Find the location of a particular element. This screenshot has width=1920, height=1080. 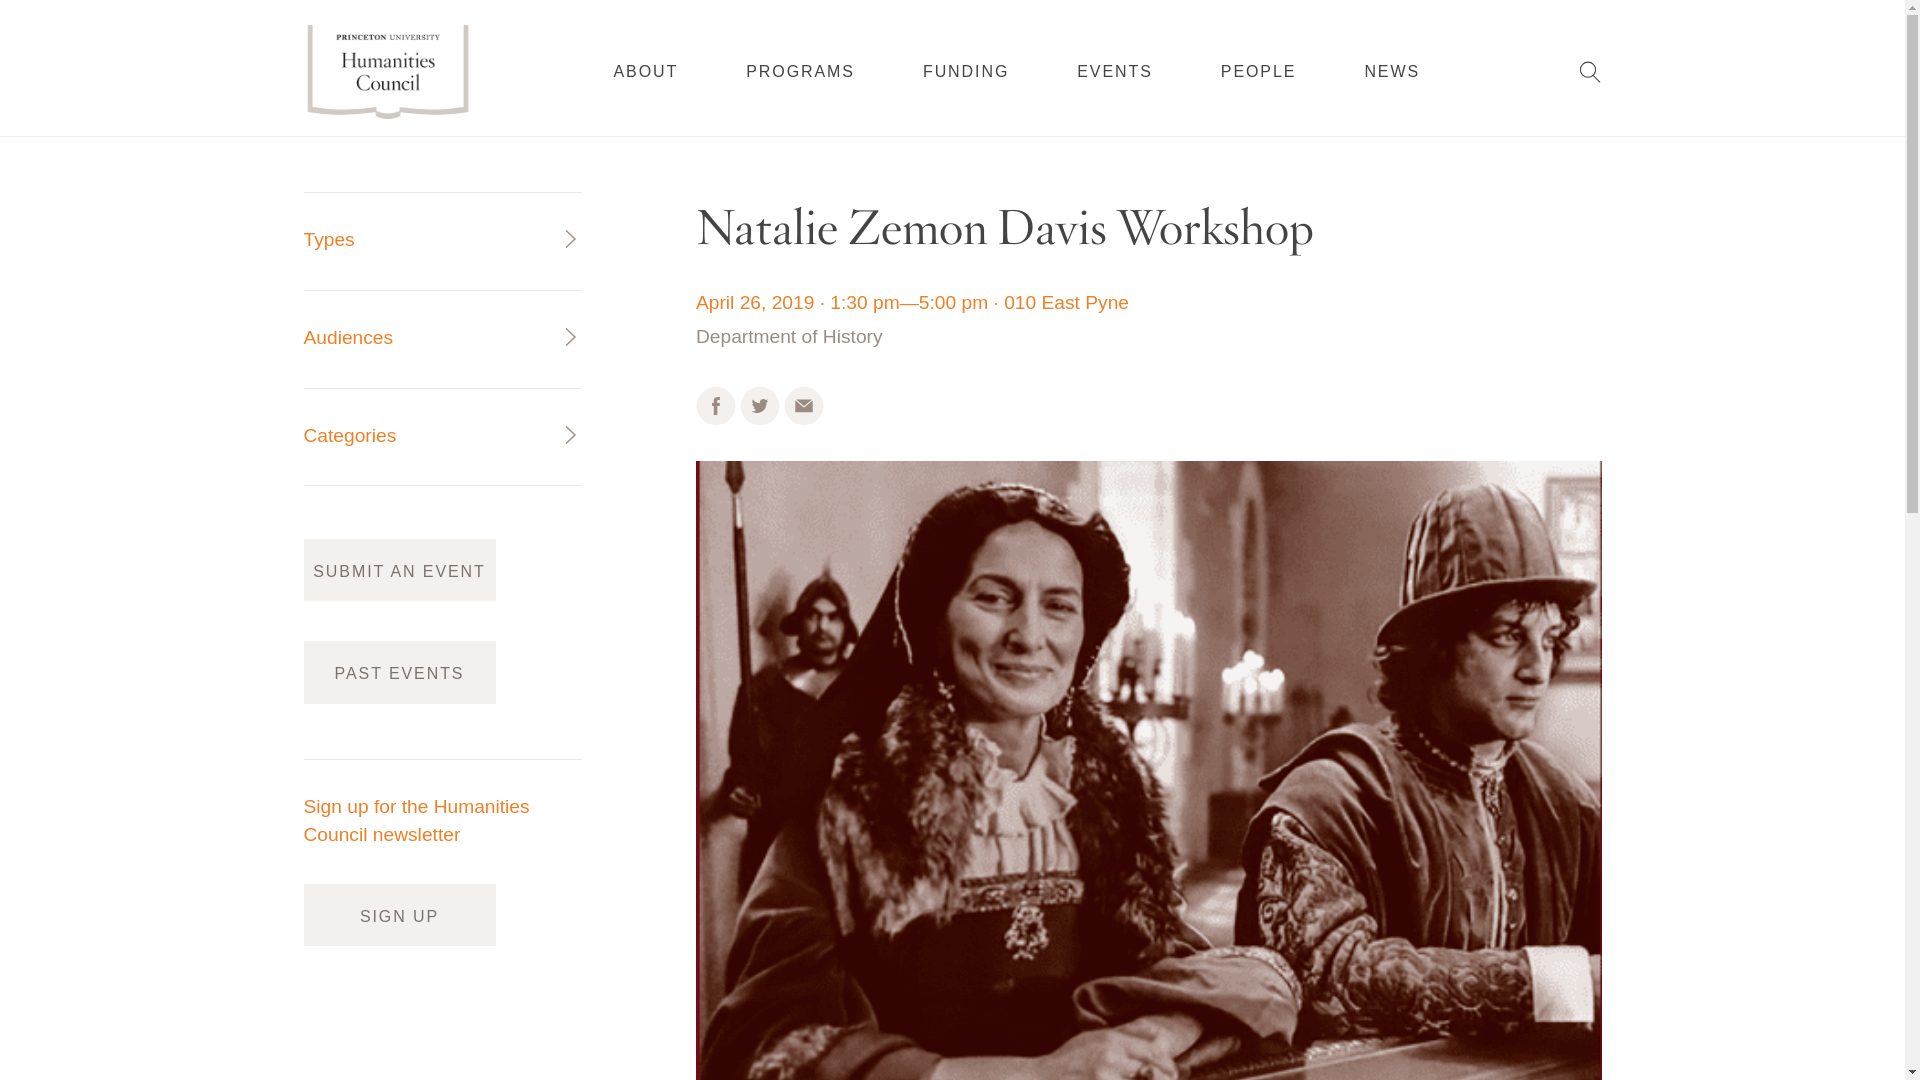

PROGRAMS is located at coordinates (800, 71).